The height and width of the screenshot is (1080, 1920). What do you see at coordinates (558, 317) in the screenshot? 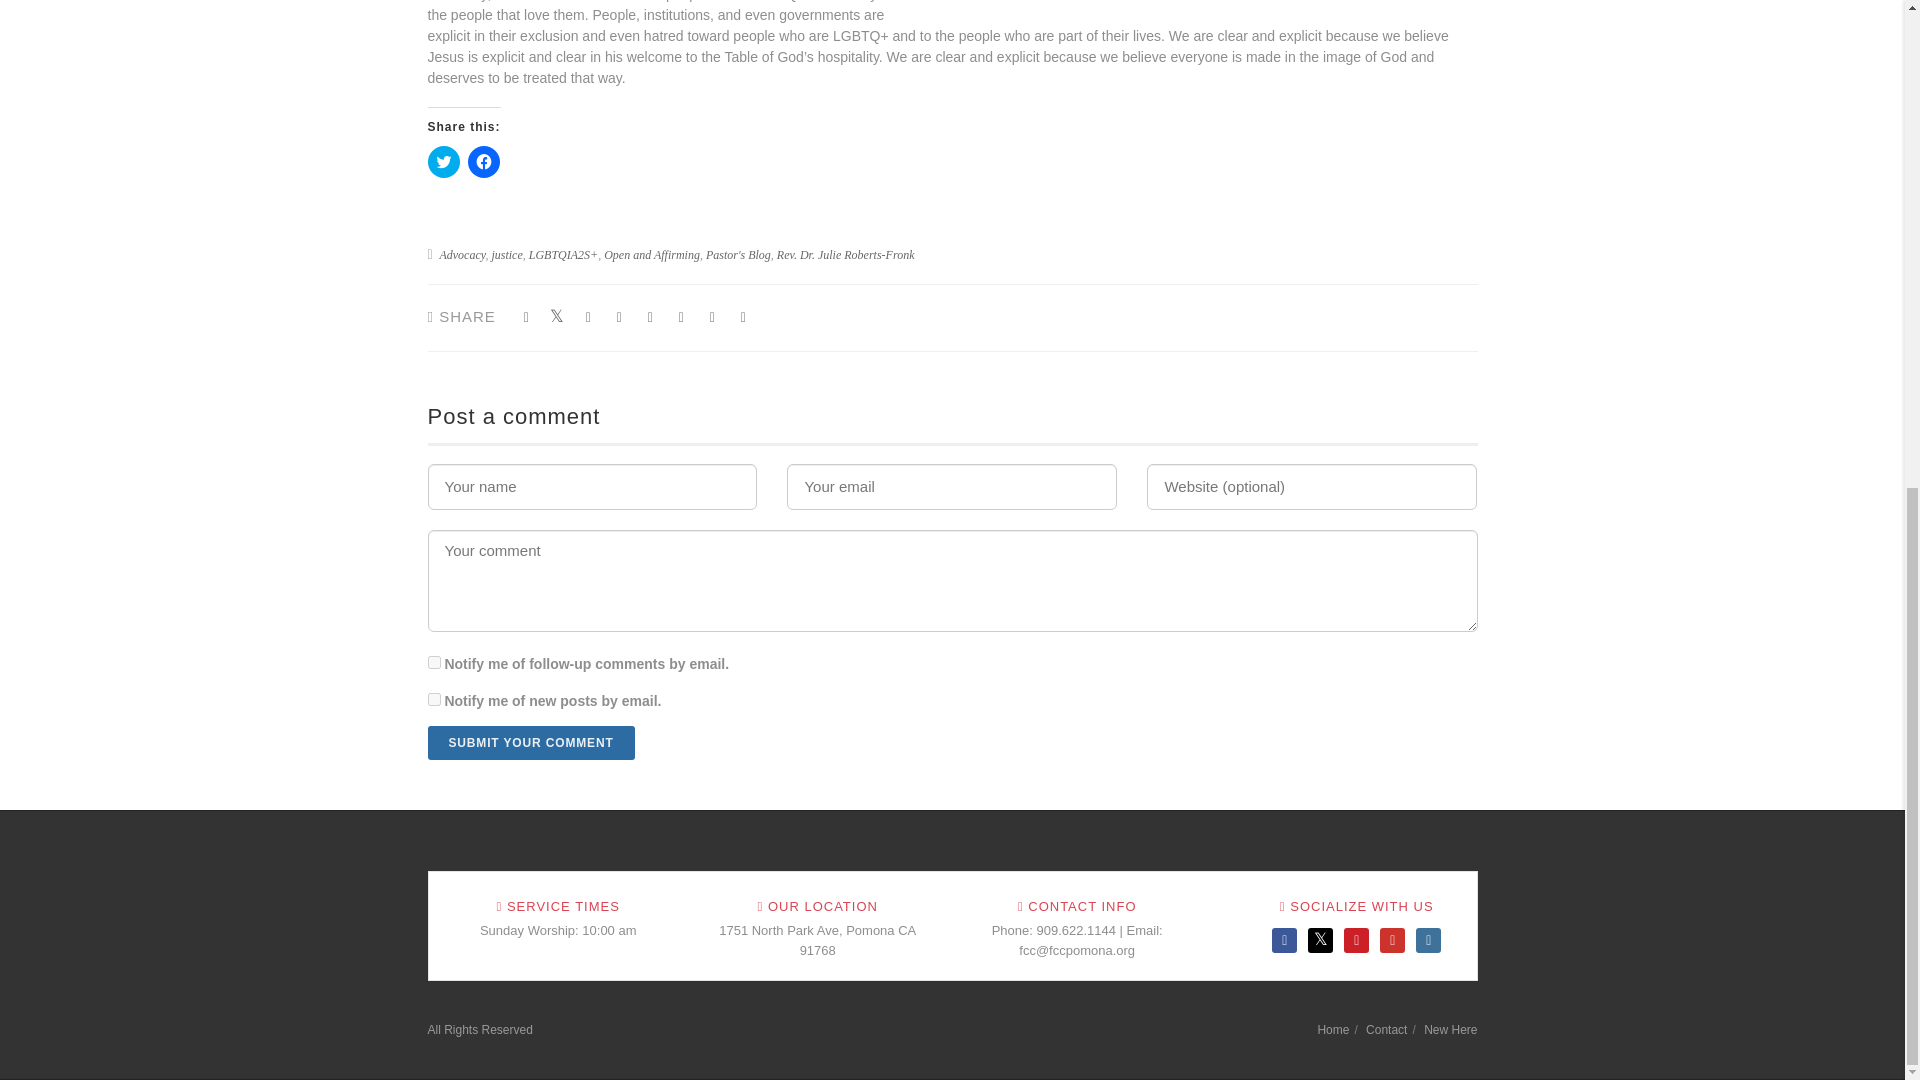
I see `Tweet` at bounding box center [558, 317].